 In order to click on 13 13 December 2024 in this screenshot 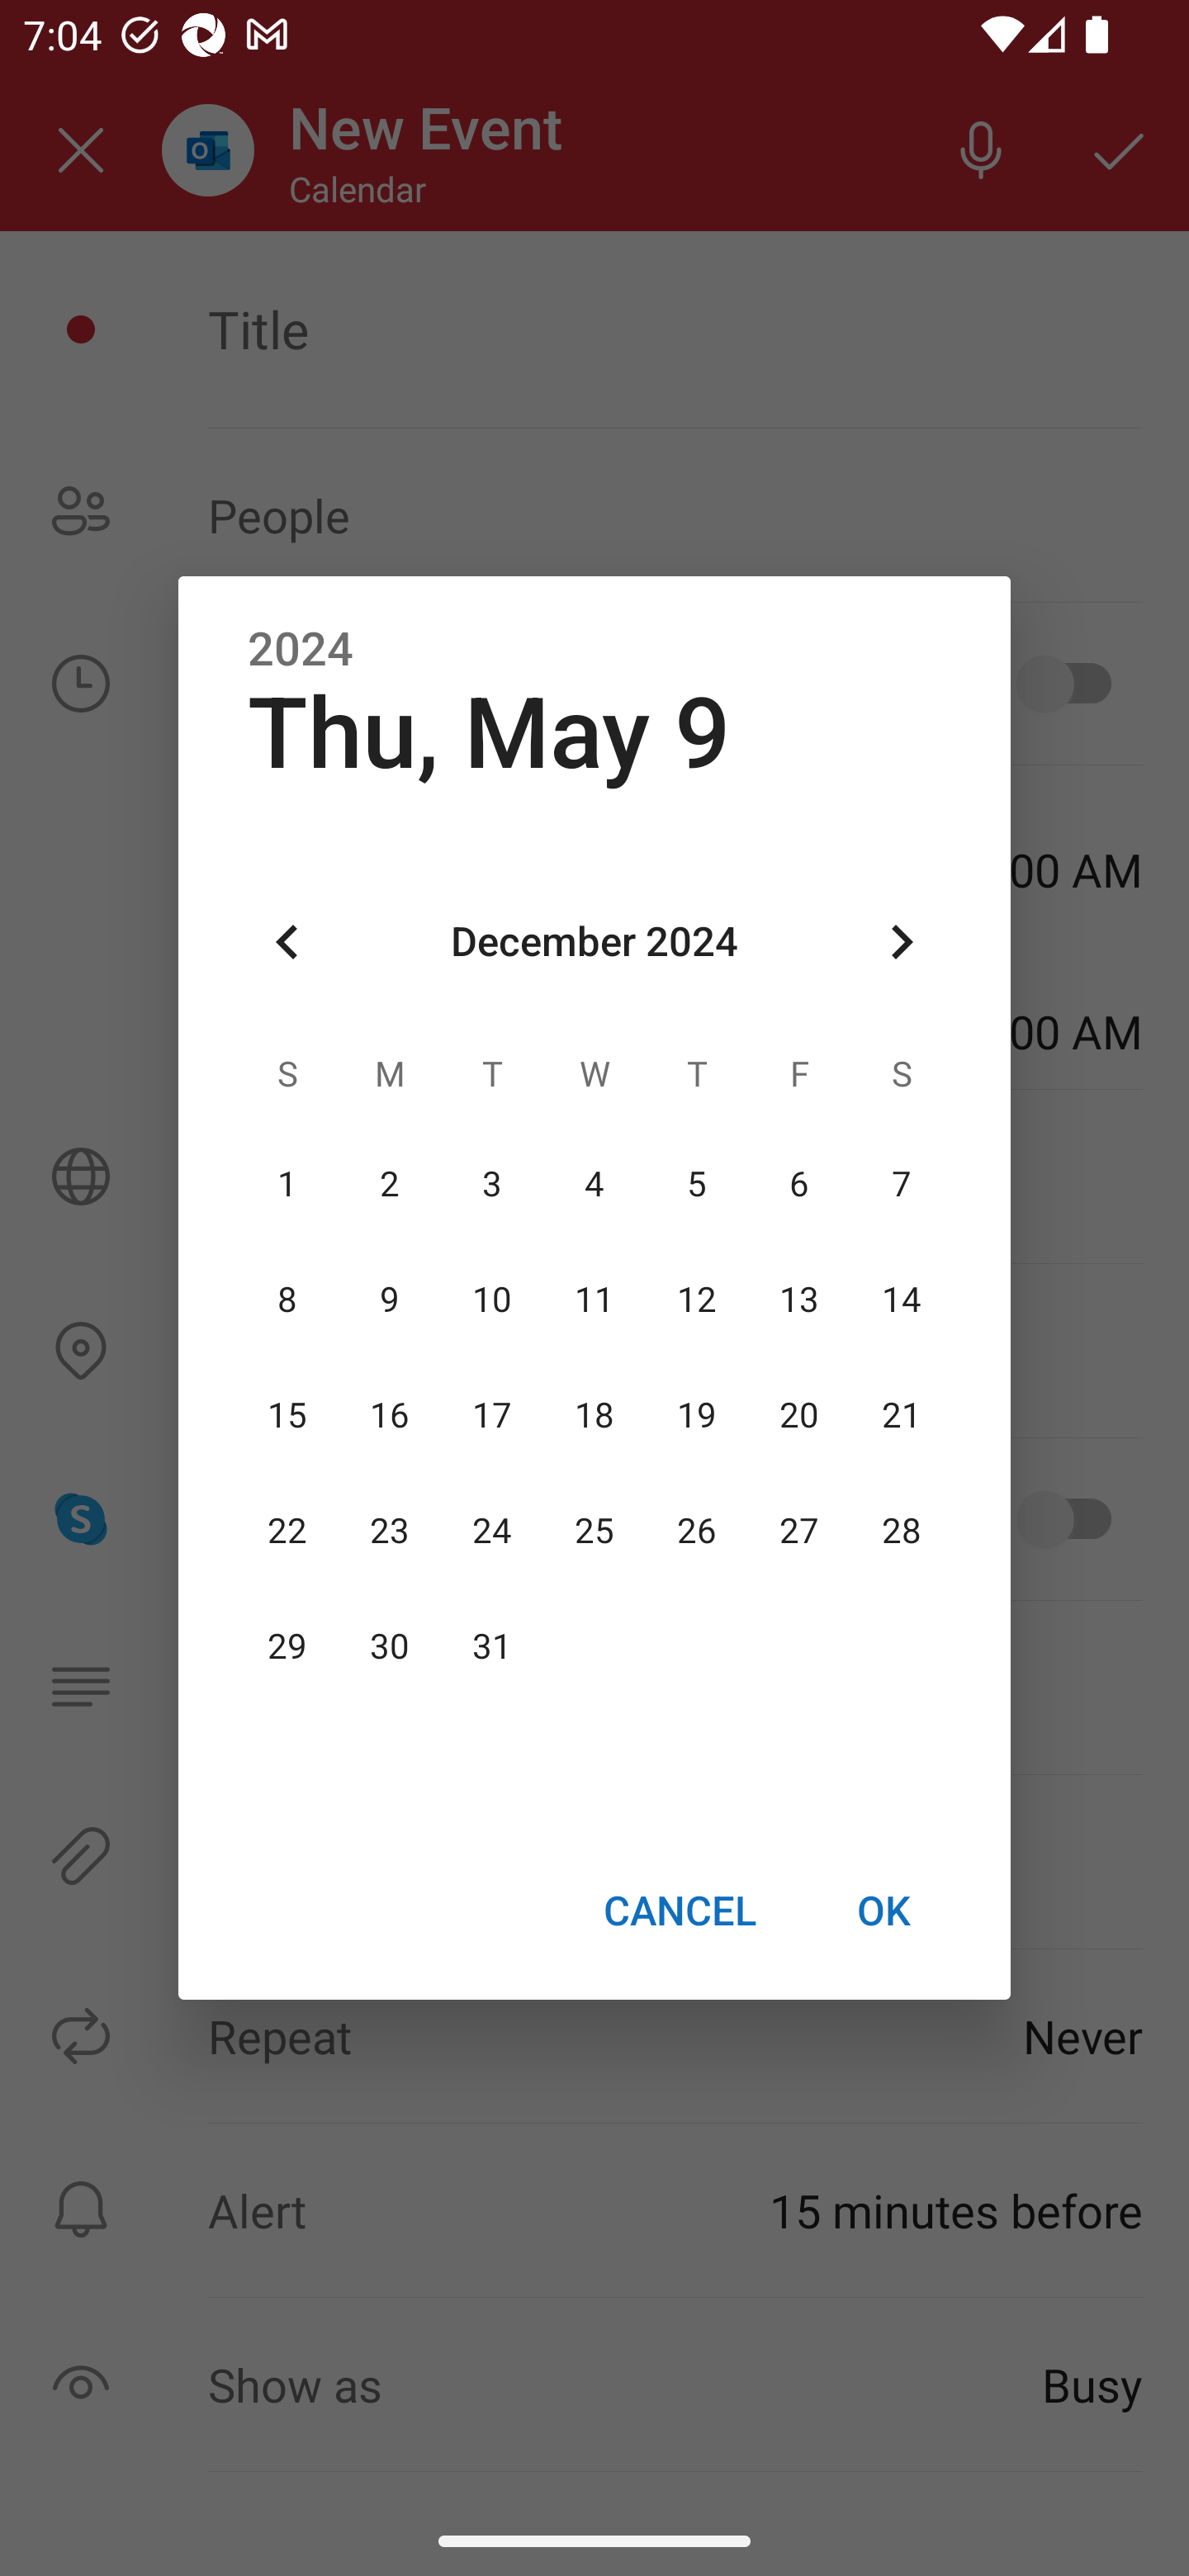, I will do `click(798, 1300)`.